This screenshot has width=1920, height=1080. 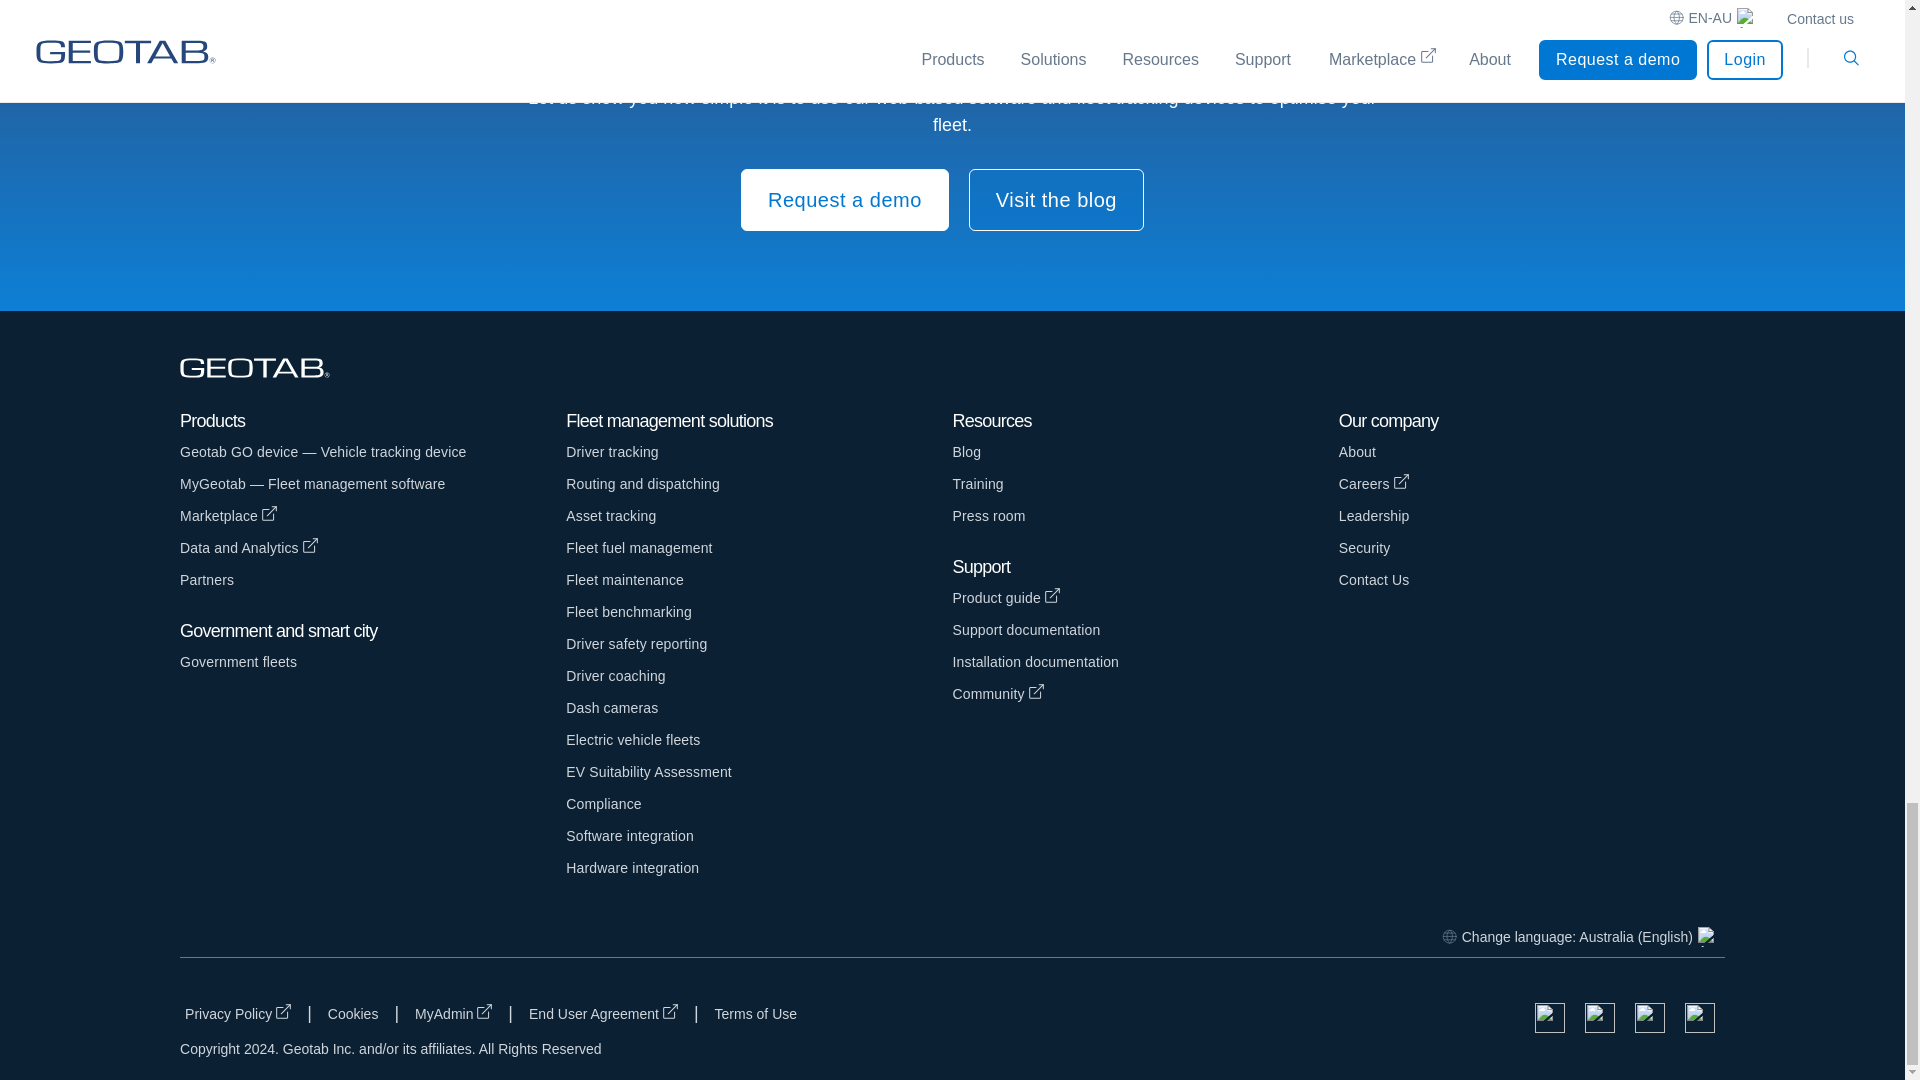 What do you see at coordinates (373, 548) in the screenshot?
I see `This link may open in a new tab` at bounding box center [373, 548].